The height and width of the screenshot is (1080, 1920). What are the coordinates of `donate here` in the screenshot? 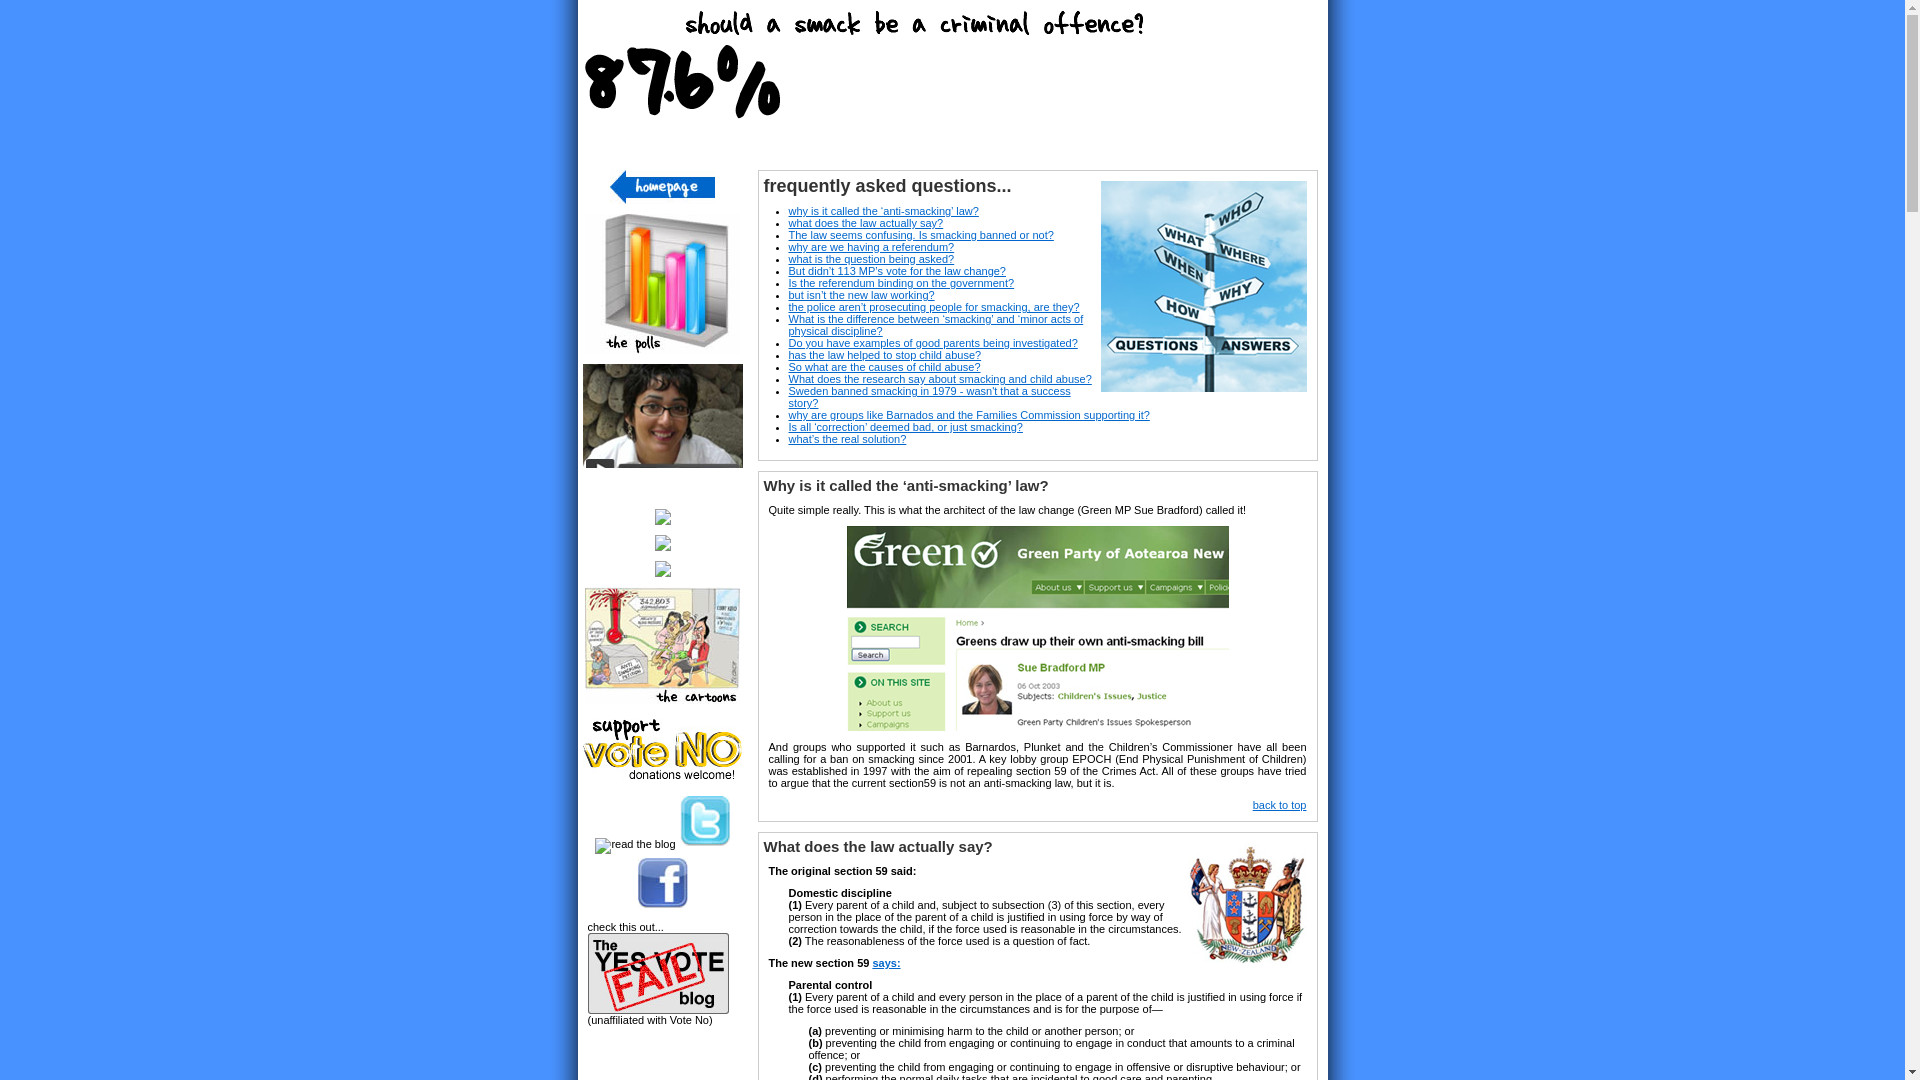 It's located at (661, 774).